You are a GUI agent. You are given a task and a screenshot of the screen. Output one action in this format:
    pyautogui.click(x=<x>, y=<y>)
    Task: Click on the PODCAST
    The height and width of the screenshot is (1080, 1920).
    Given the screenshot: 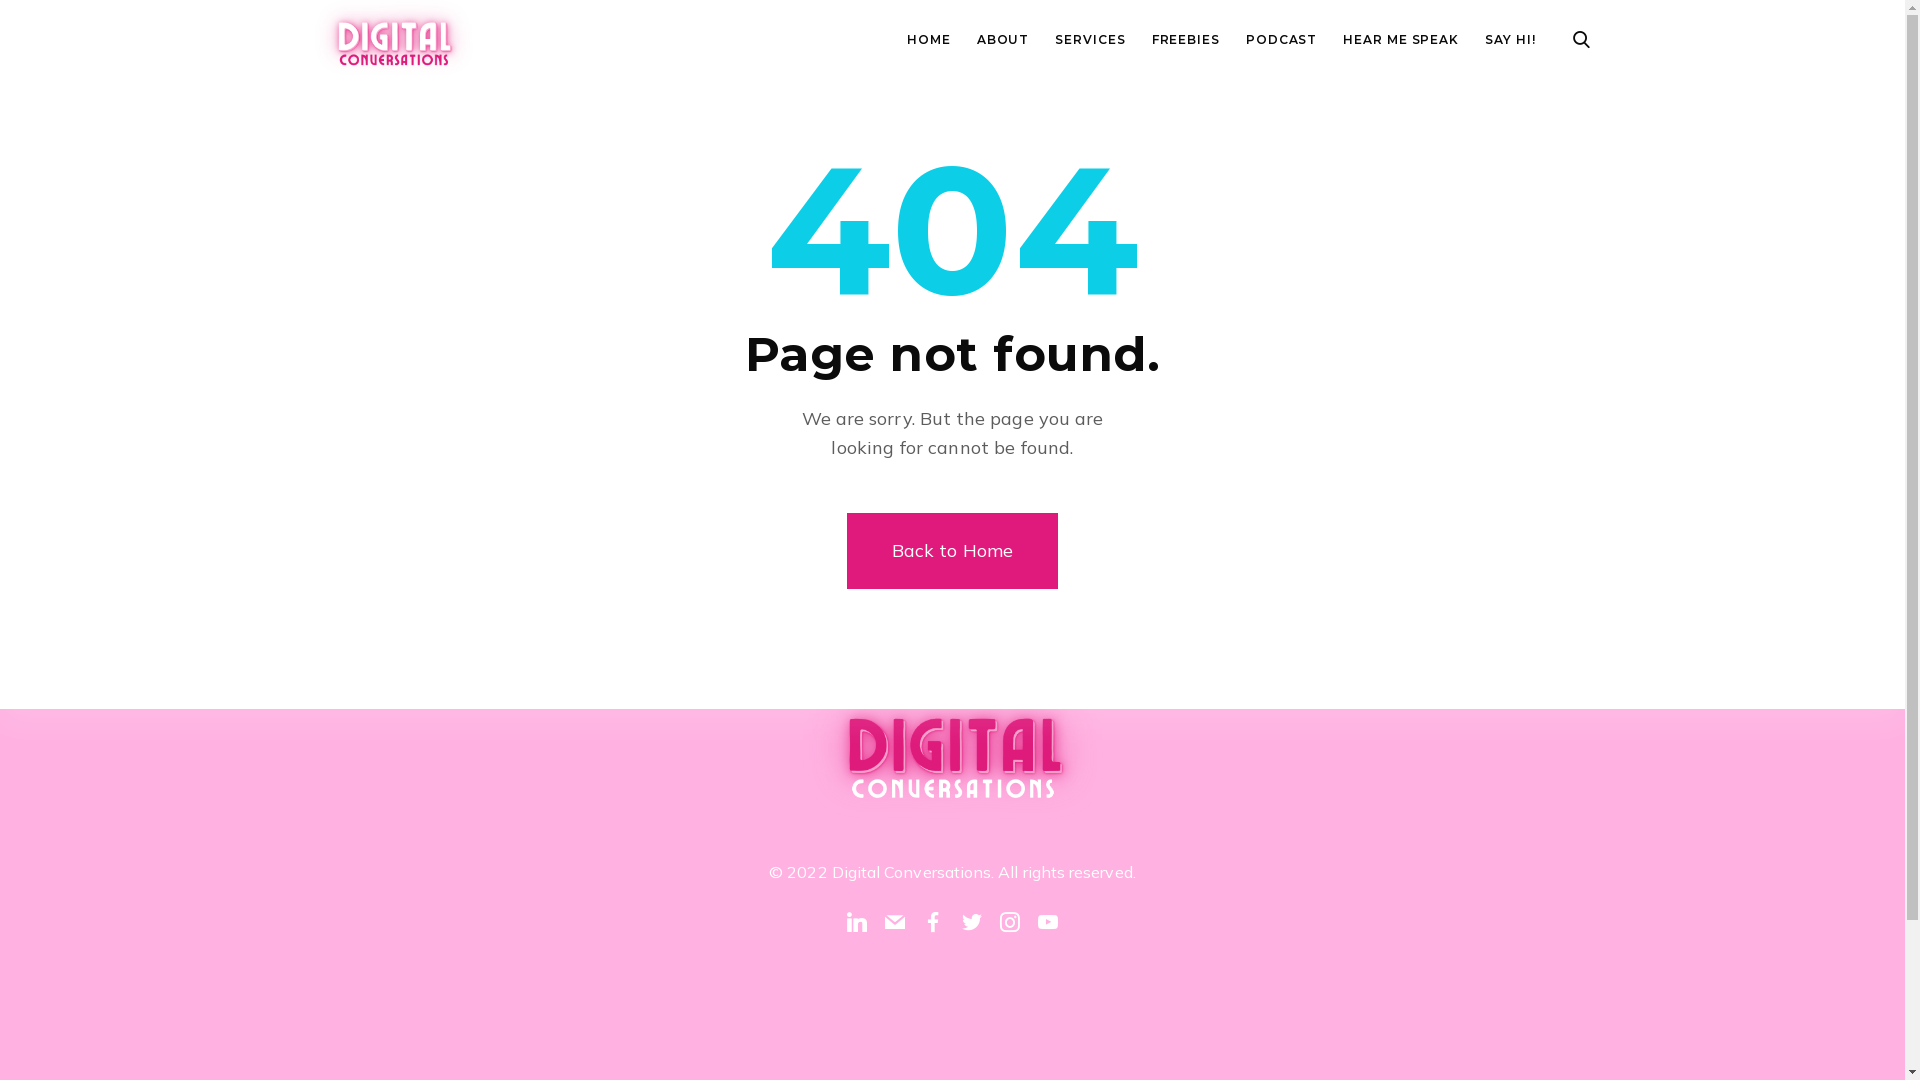 What is the action you would take?
    pyautogui.click(x=1282, y=40)
    